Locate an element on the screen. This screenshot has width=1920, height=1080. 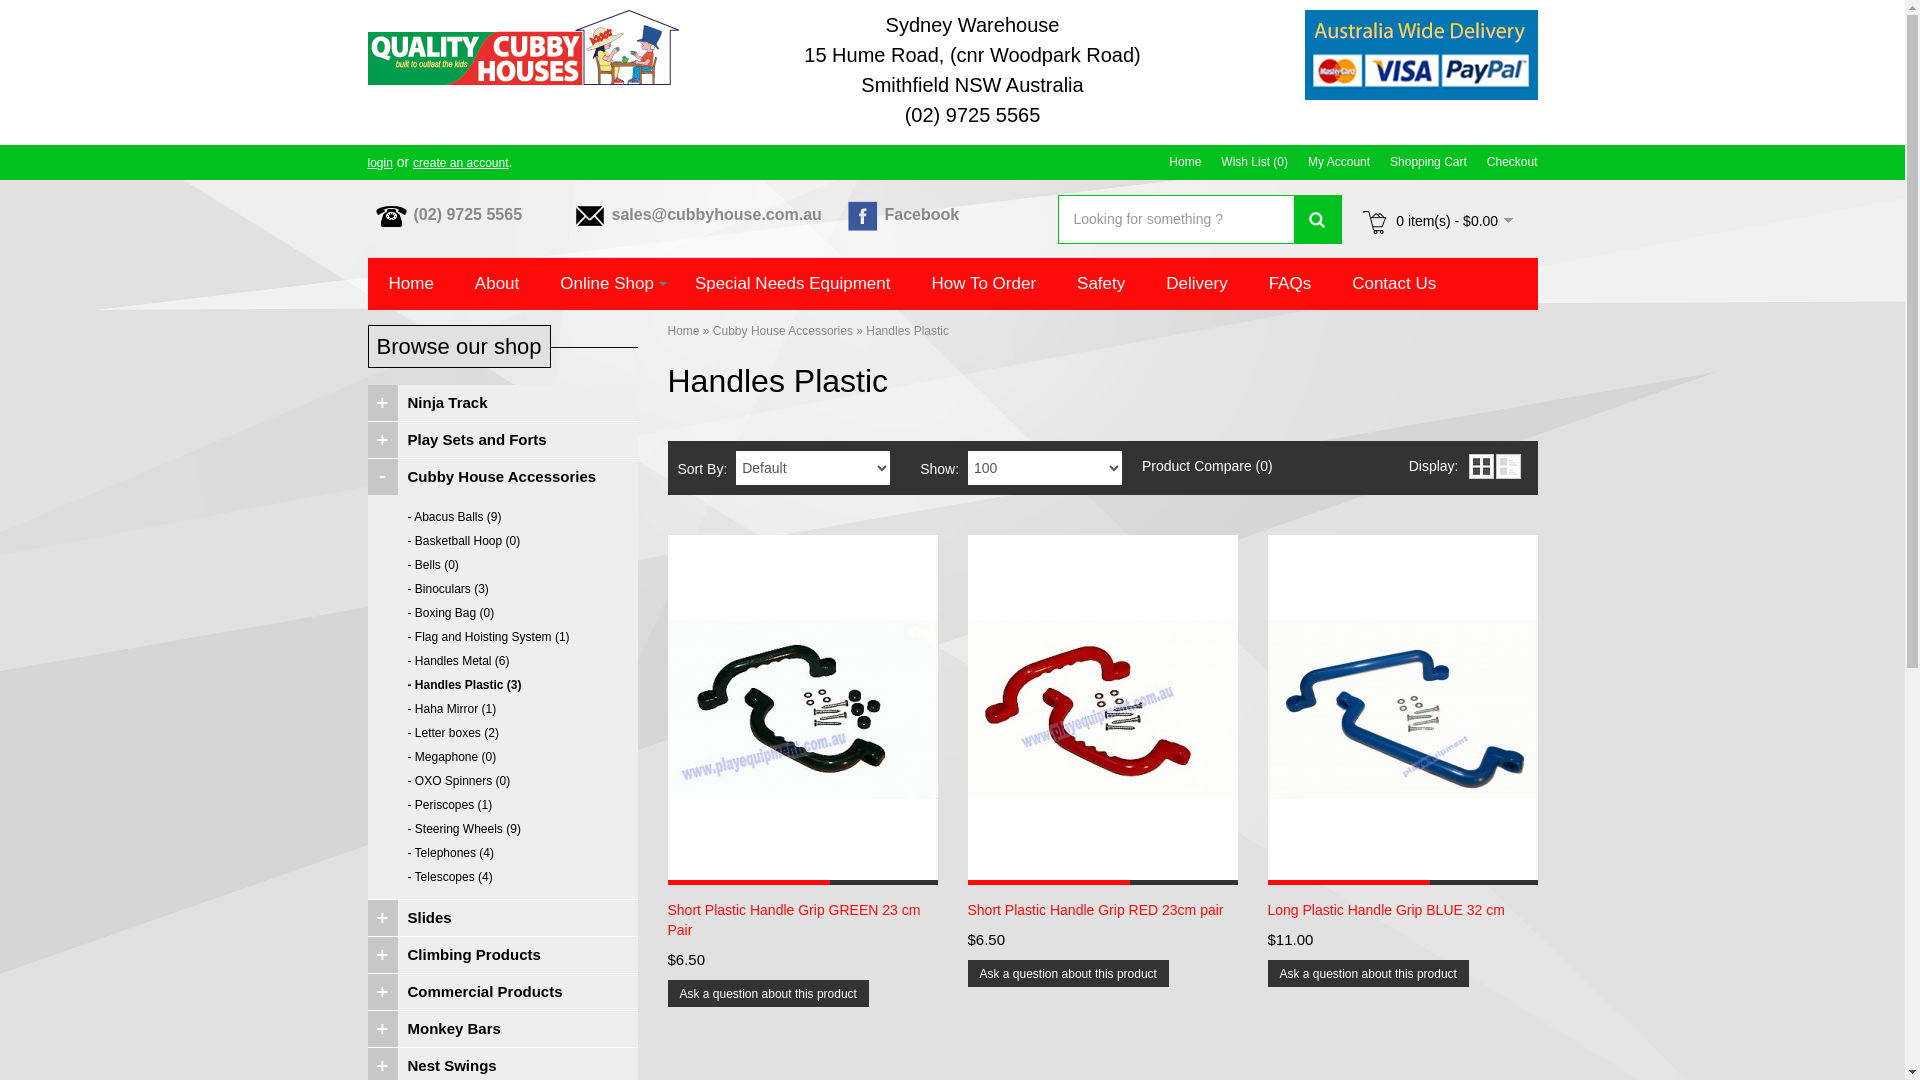
- Haha Mirror (1) is located at coordinates (503, 709).